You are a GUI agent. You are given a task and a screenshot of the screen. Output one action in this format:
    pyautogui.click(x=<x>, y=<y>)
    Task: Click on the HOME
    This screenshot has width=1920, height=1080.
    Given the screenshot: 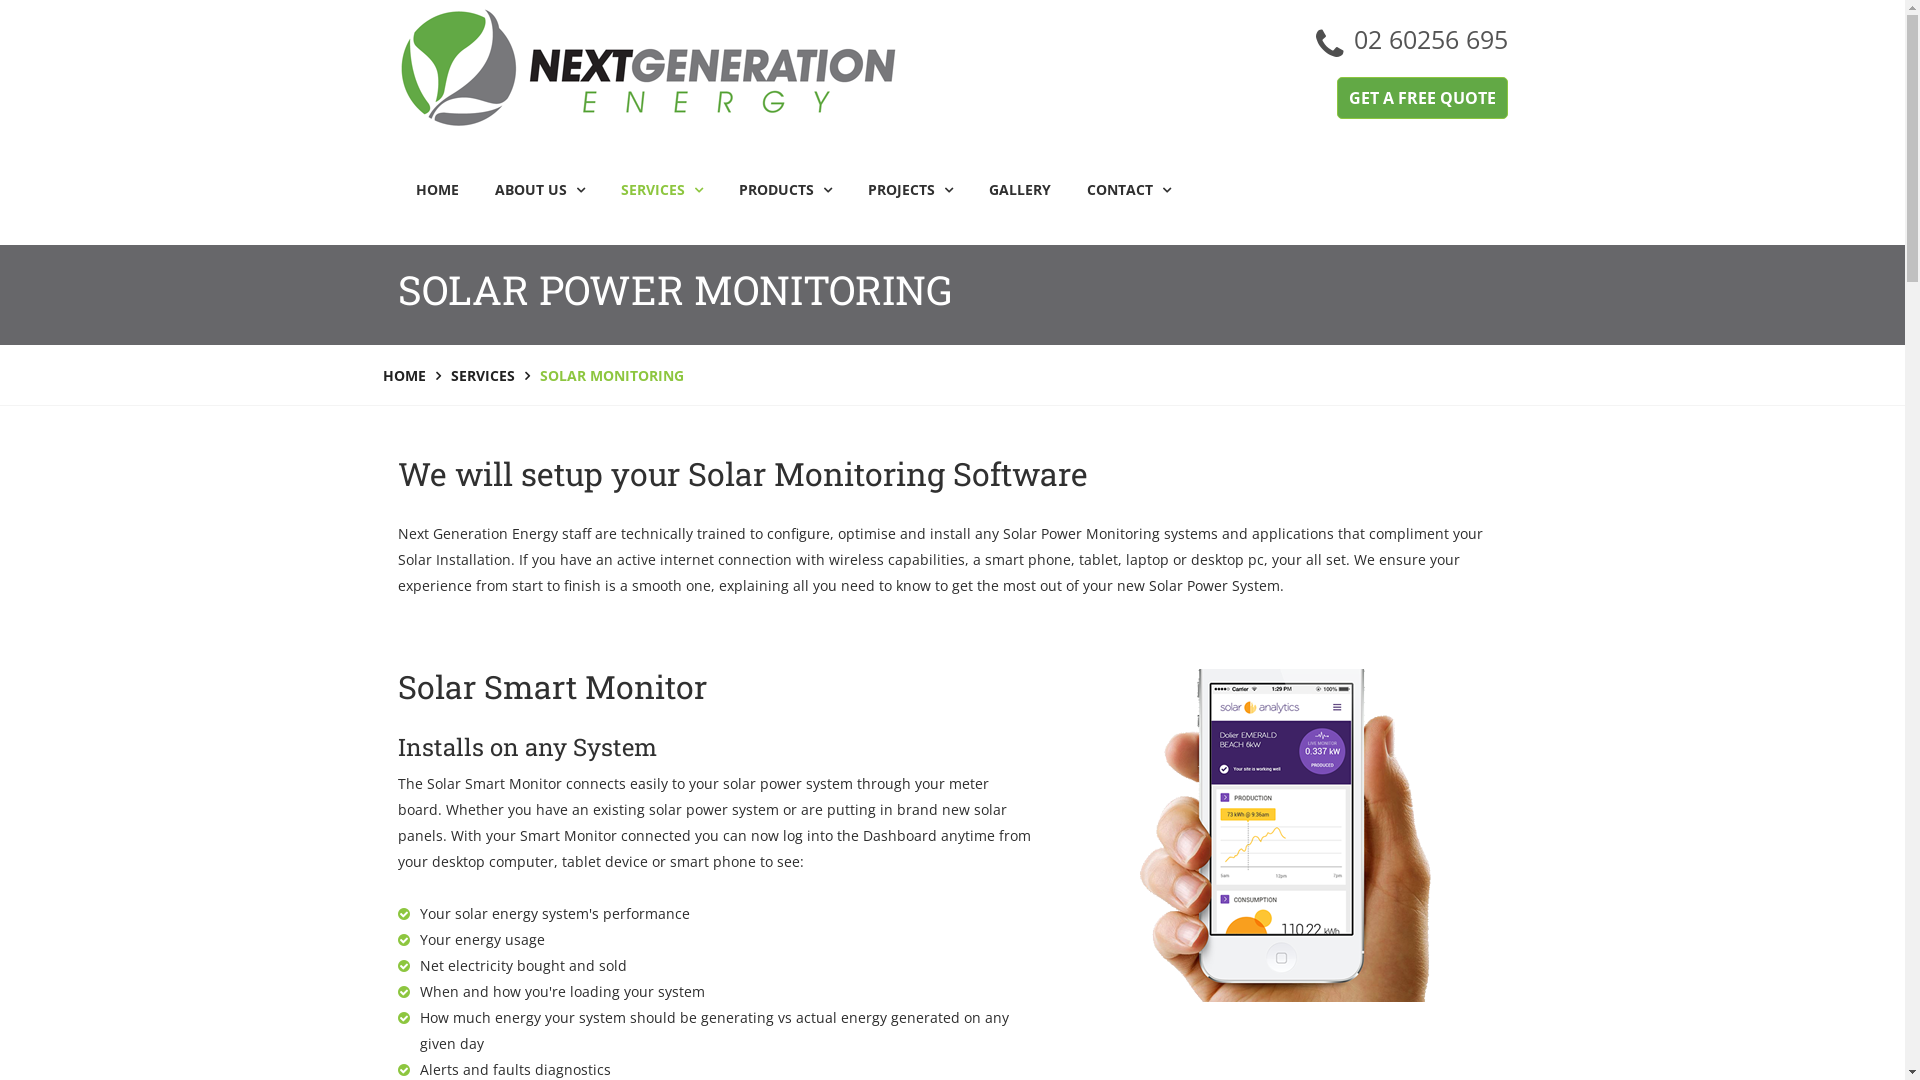 What is the action you would take?
    pyautogui.click(x=438, y=190)
    